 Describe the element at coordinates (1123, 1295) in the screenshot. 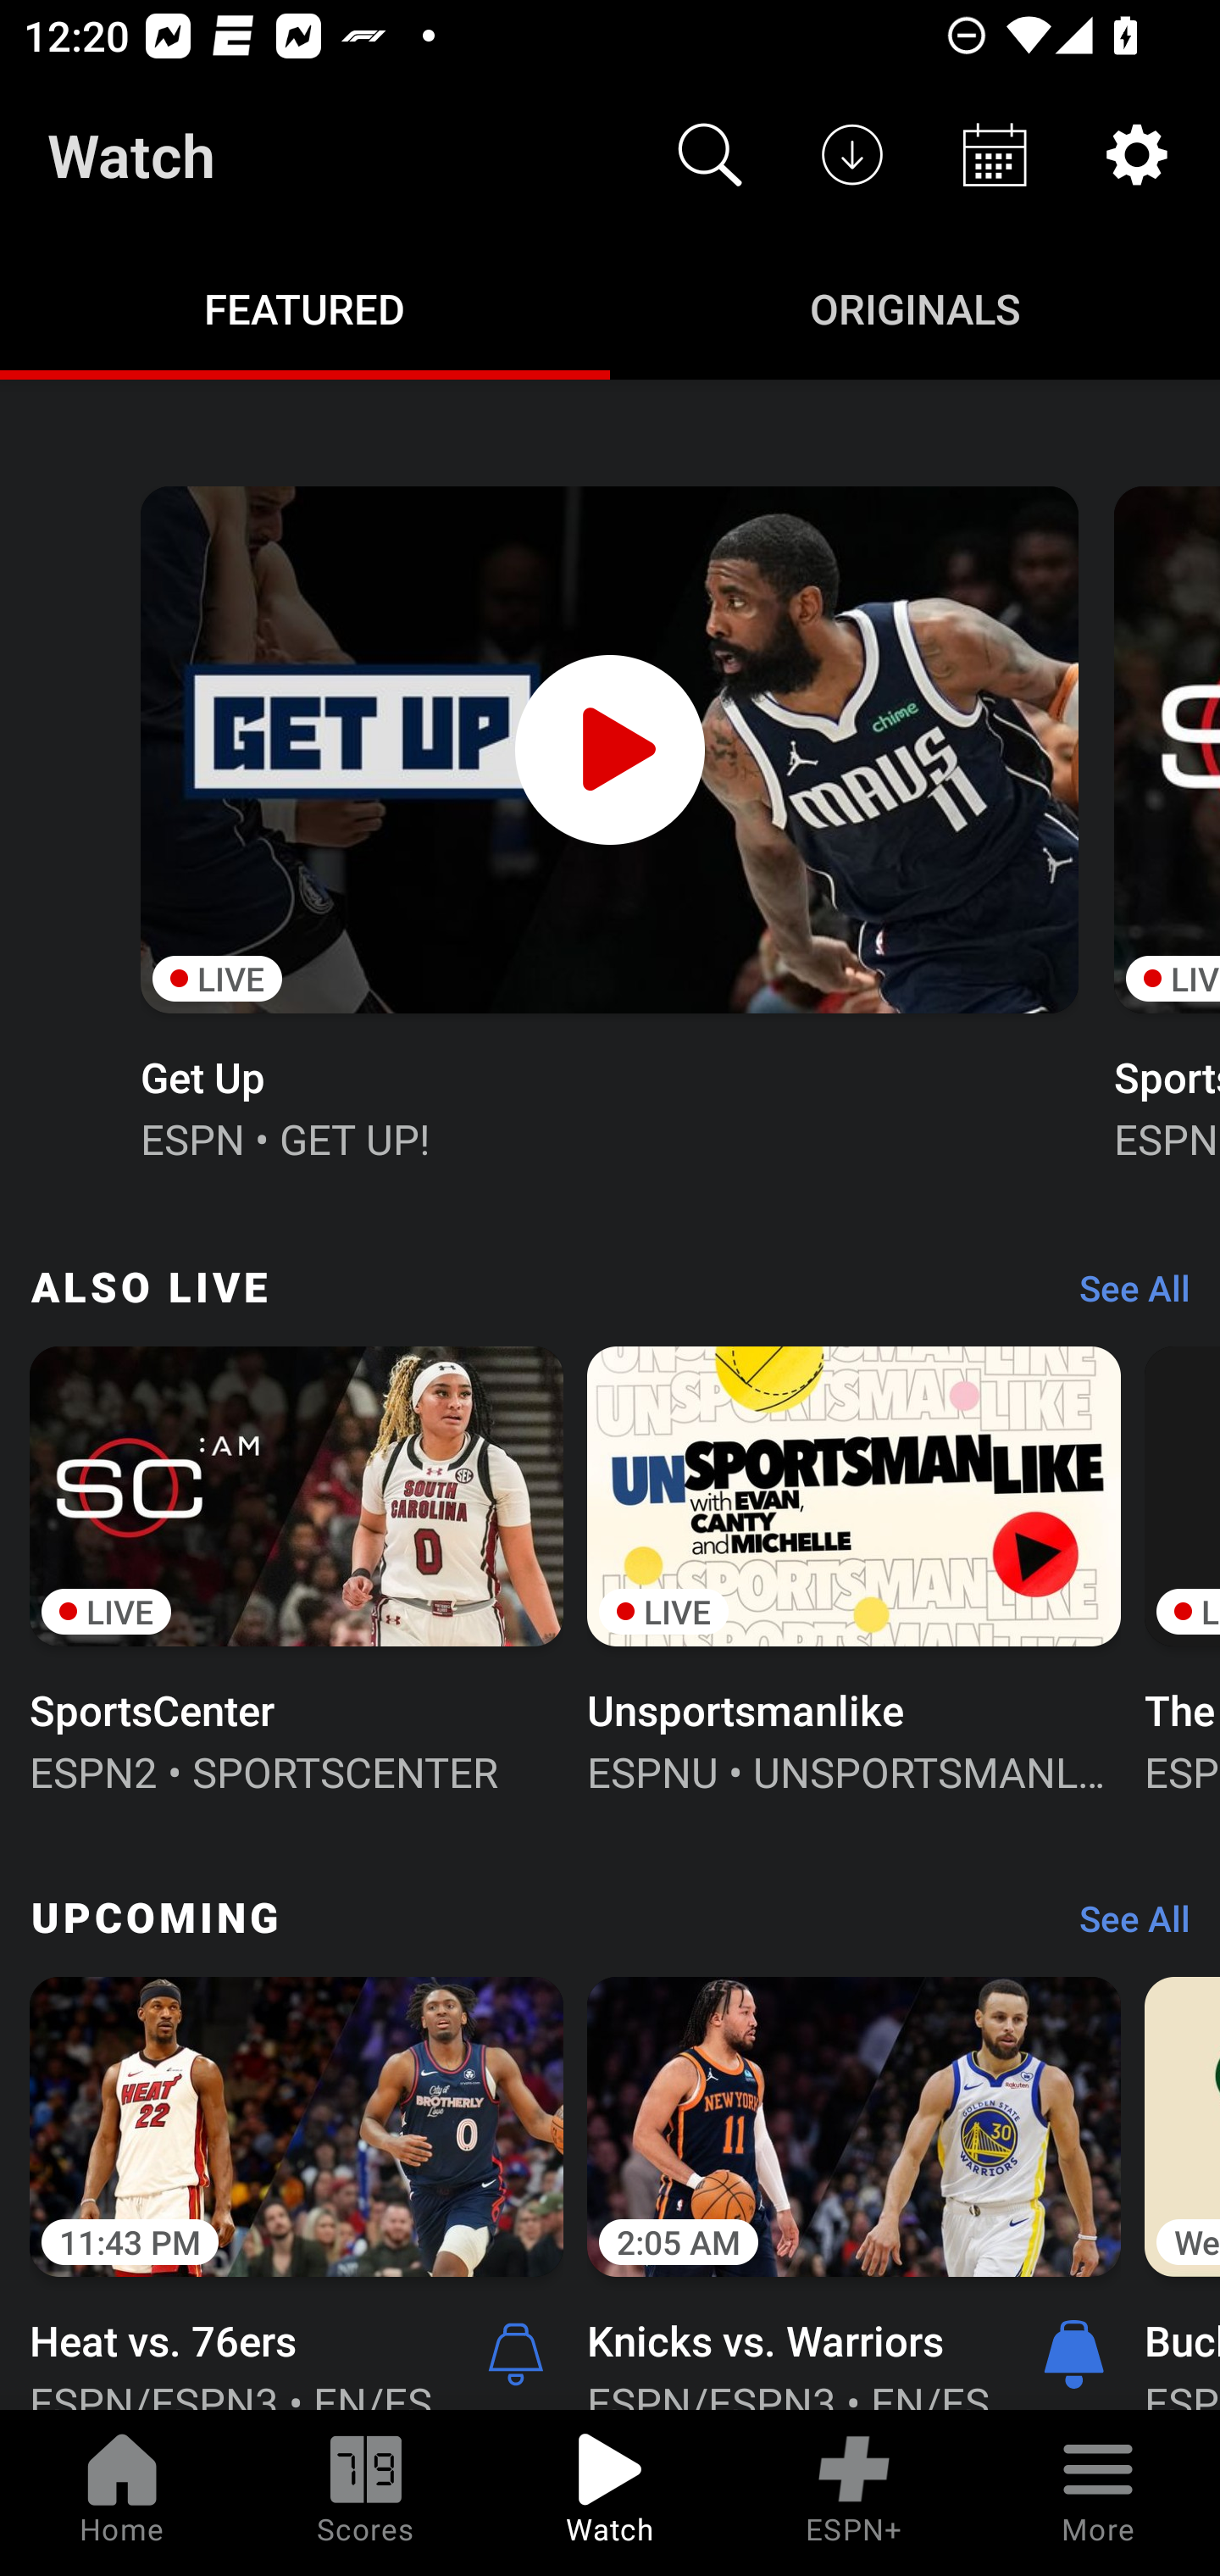

I see `See All` at that location.